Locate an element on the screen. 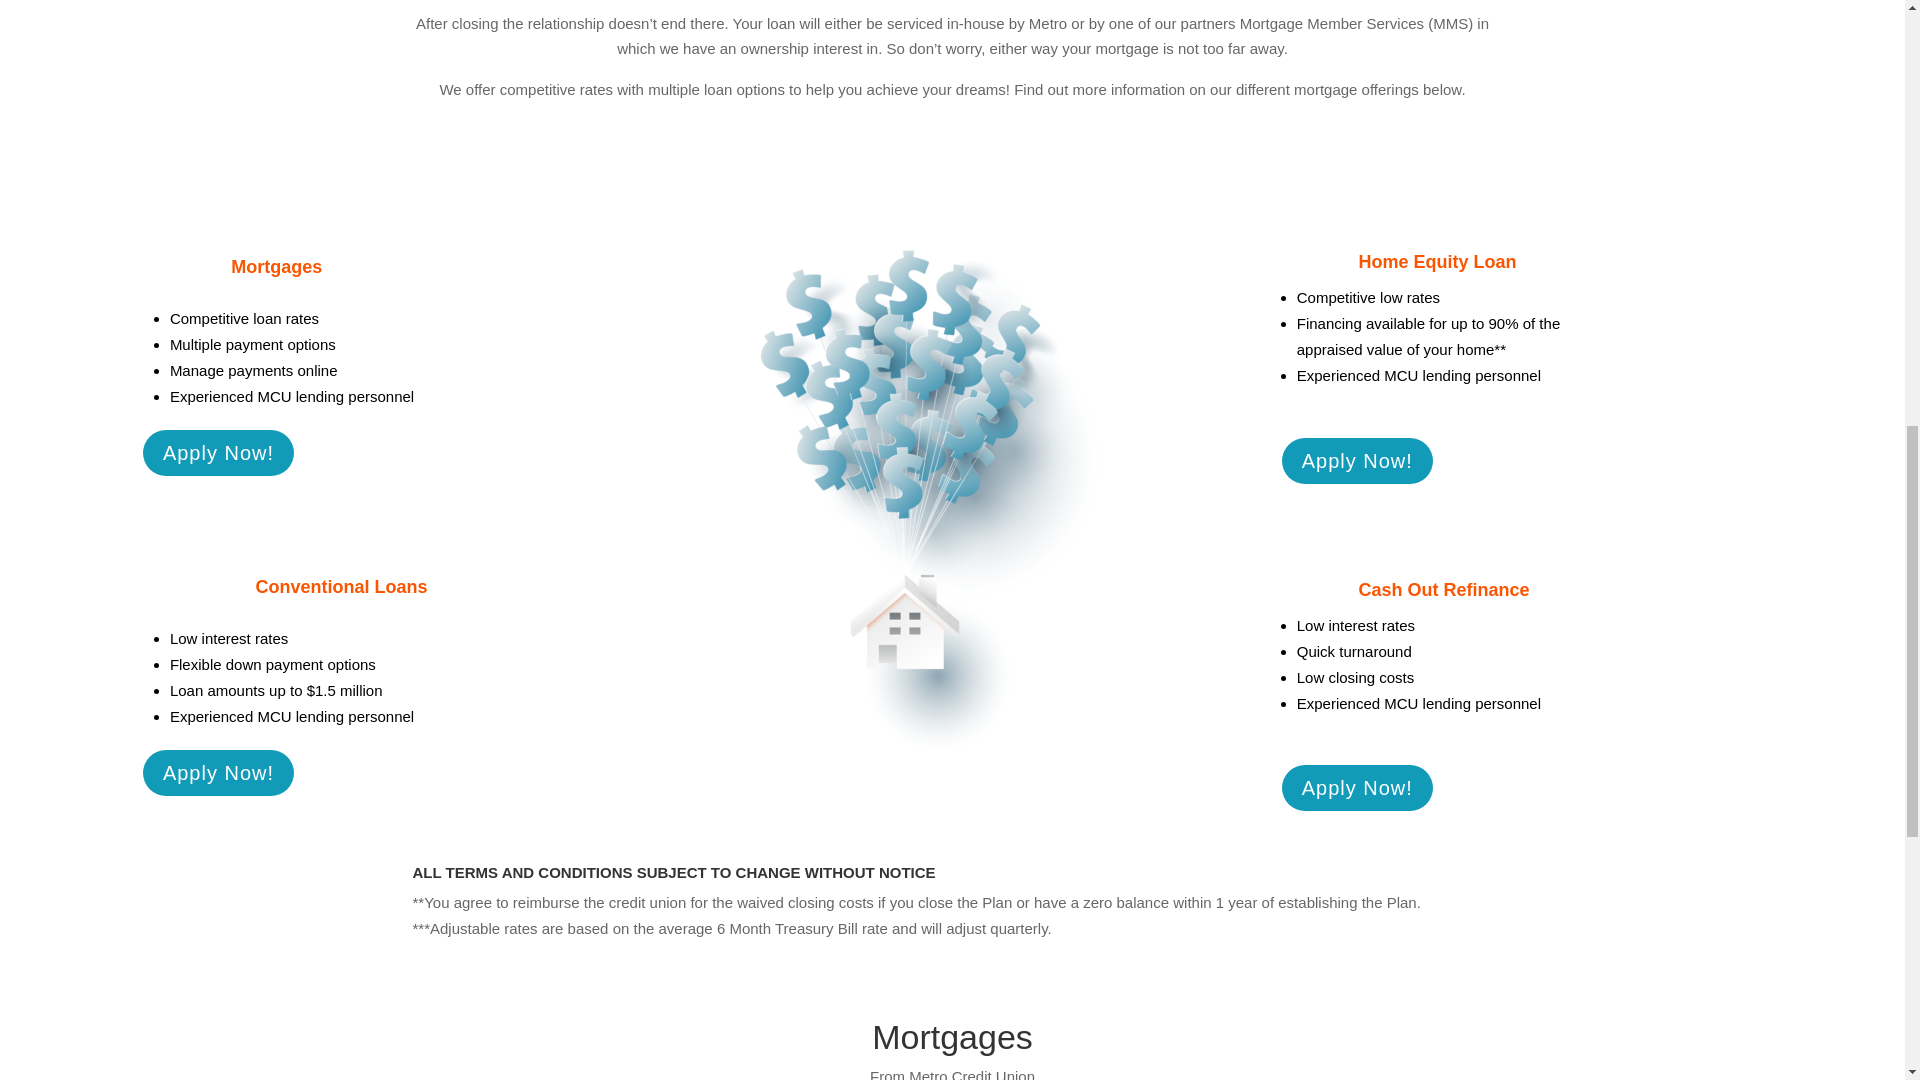 Image resolution: width=1920 pixels, height=1080 pixels. low rates is located at coordinates (1410, 297).